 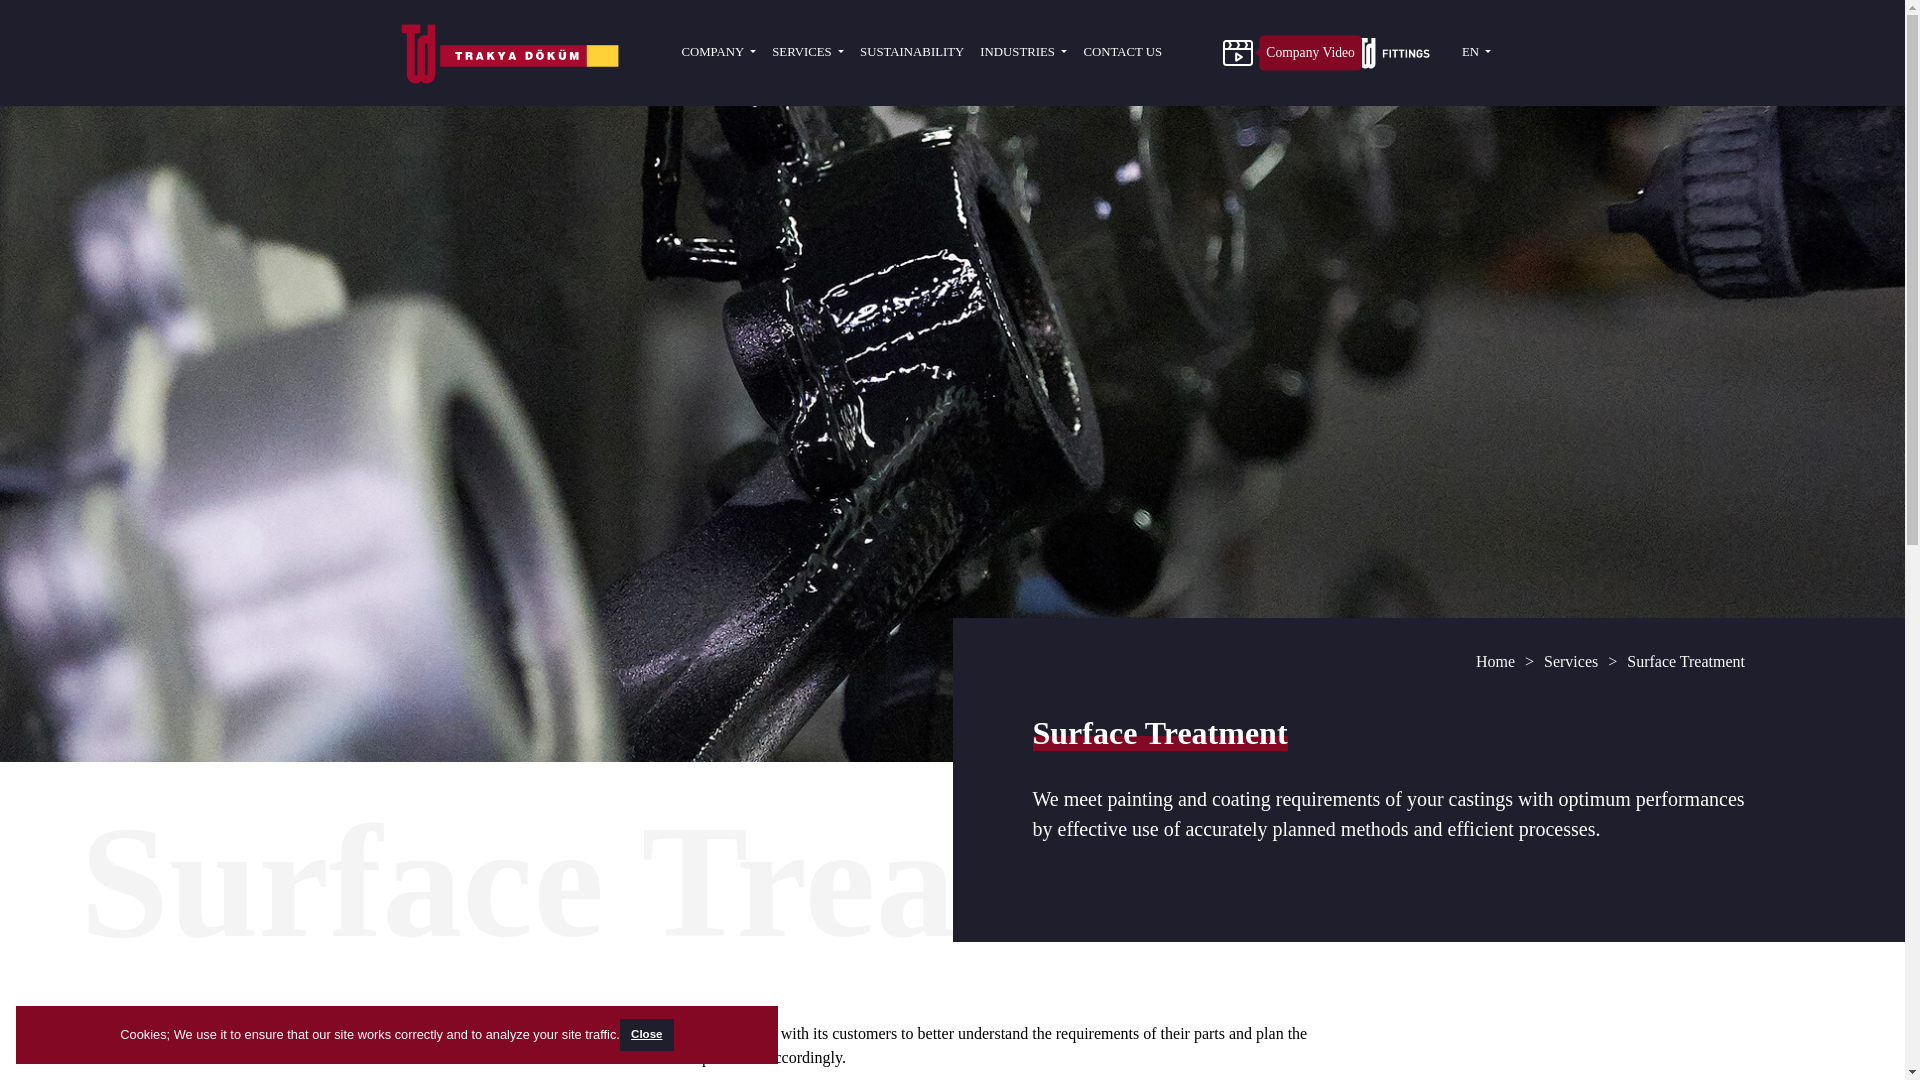 What do you see at coordinates (718, 52) in the screenshot?
I see `COMPANY` at bounding box center [718, 52].